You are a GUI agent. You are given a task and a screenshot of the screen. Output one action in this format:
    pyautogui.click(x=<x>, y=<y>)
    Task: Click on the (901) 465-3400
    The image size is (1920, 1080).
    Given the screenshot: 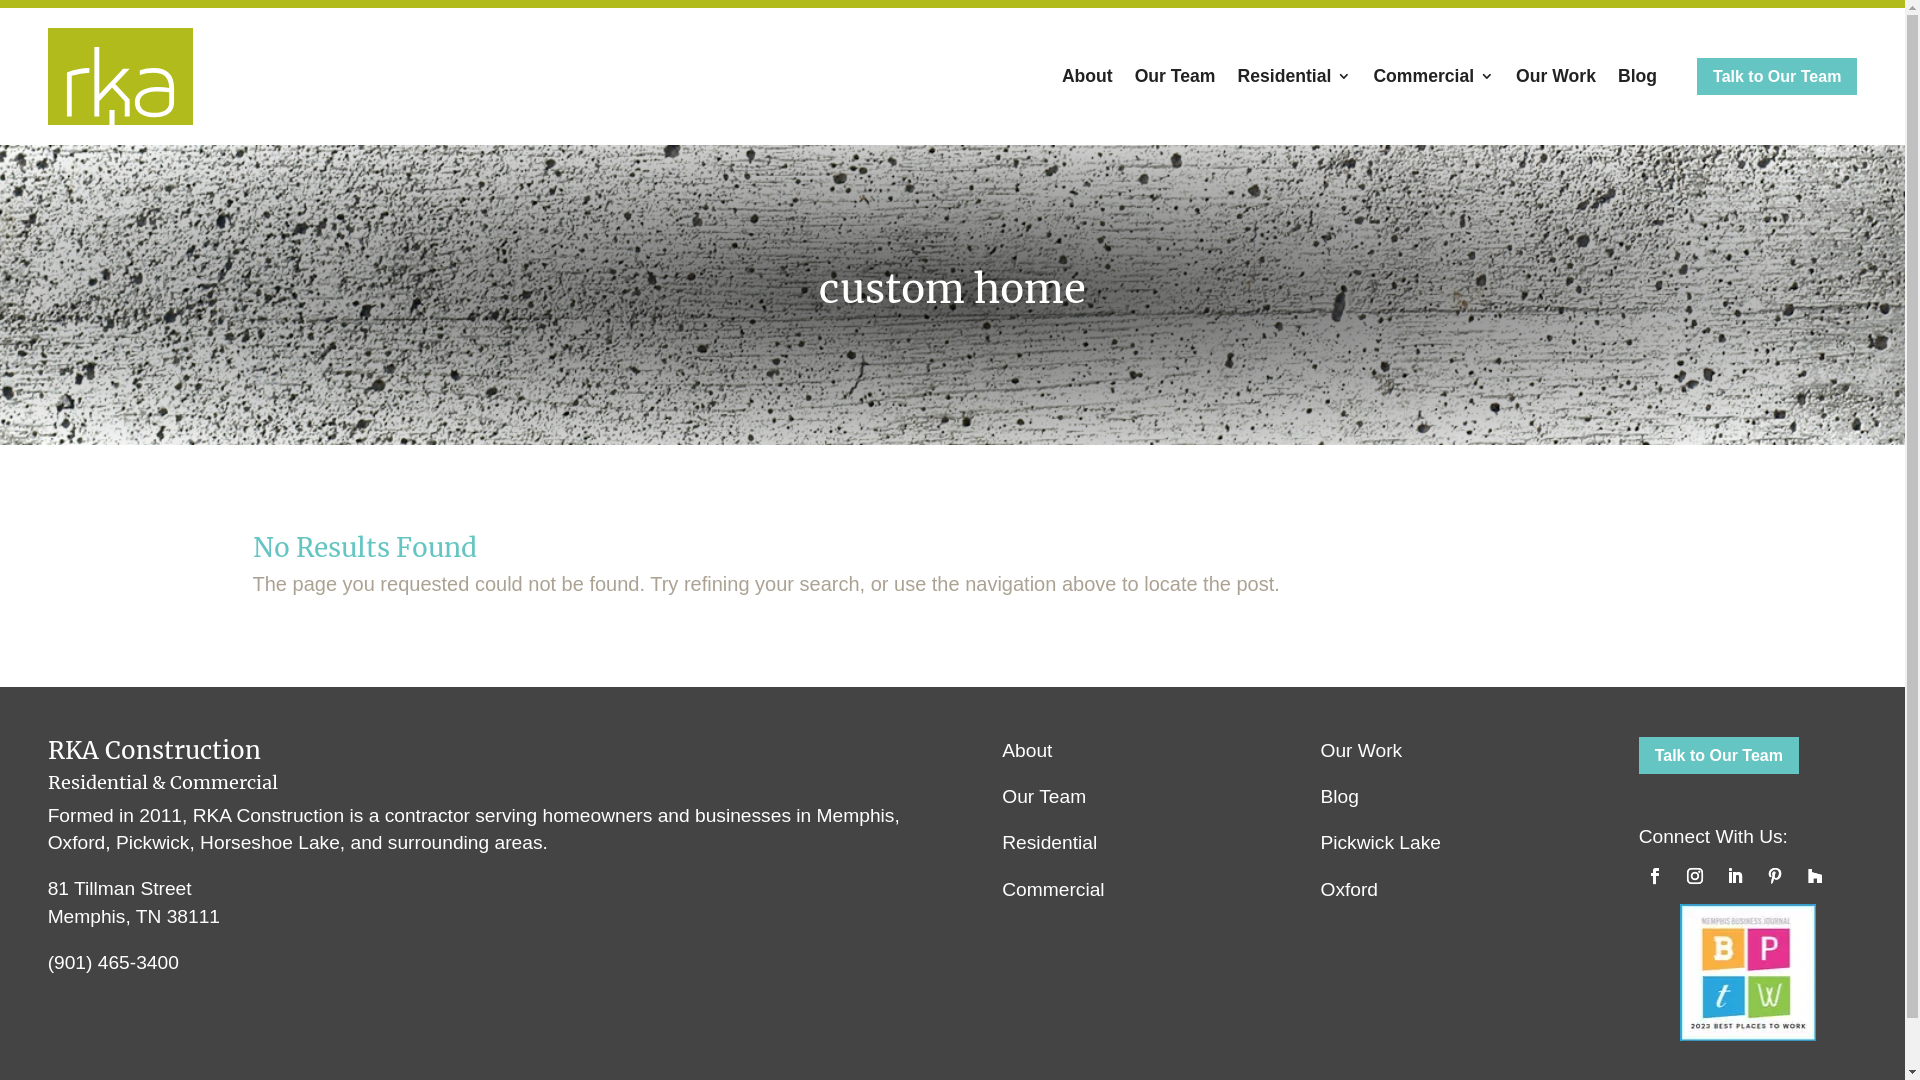 What is the action you would take?
    pyautogui.click(x=114, y=962)
    